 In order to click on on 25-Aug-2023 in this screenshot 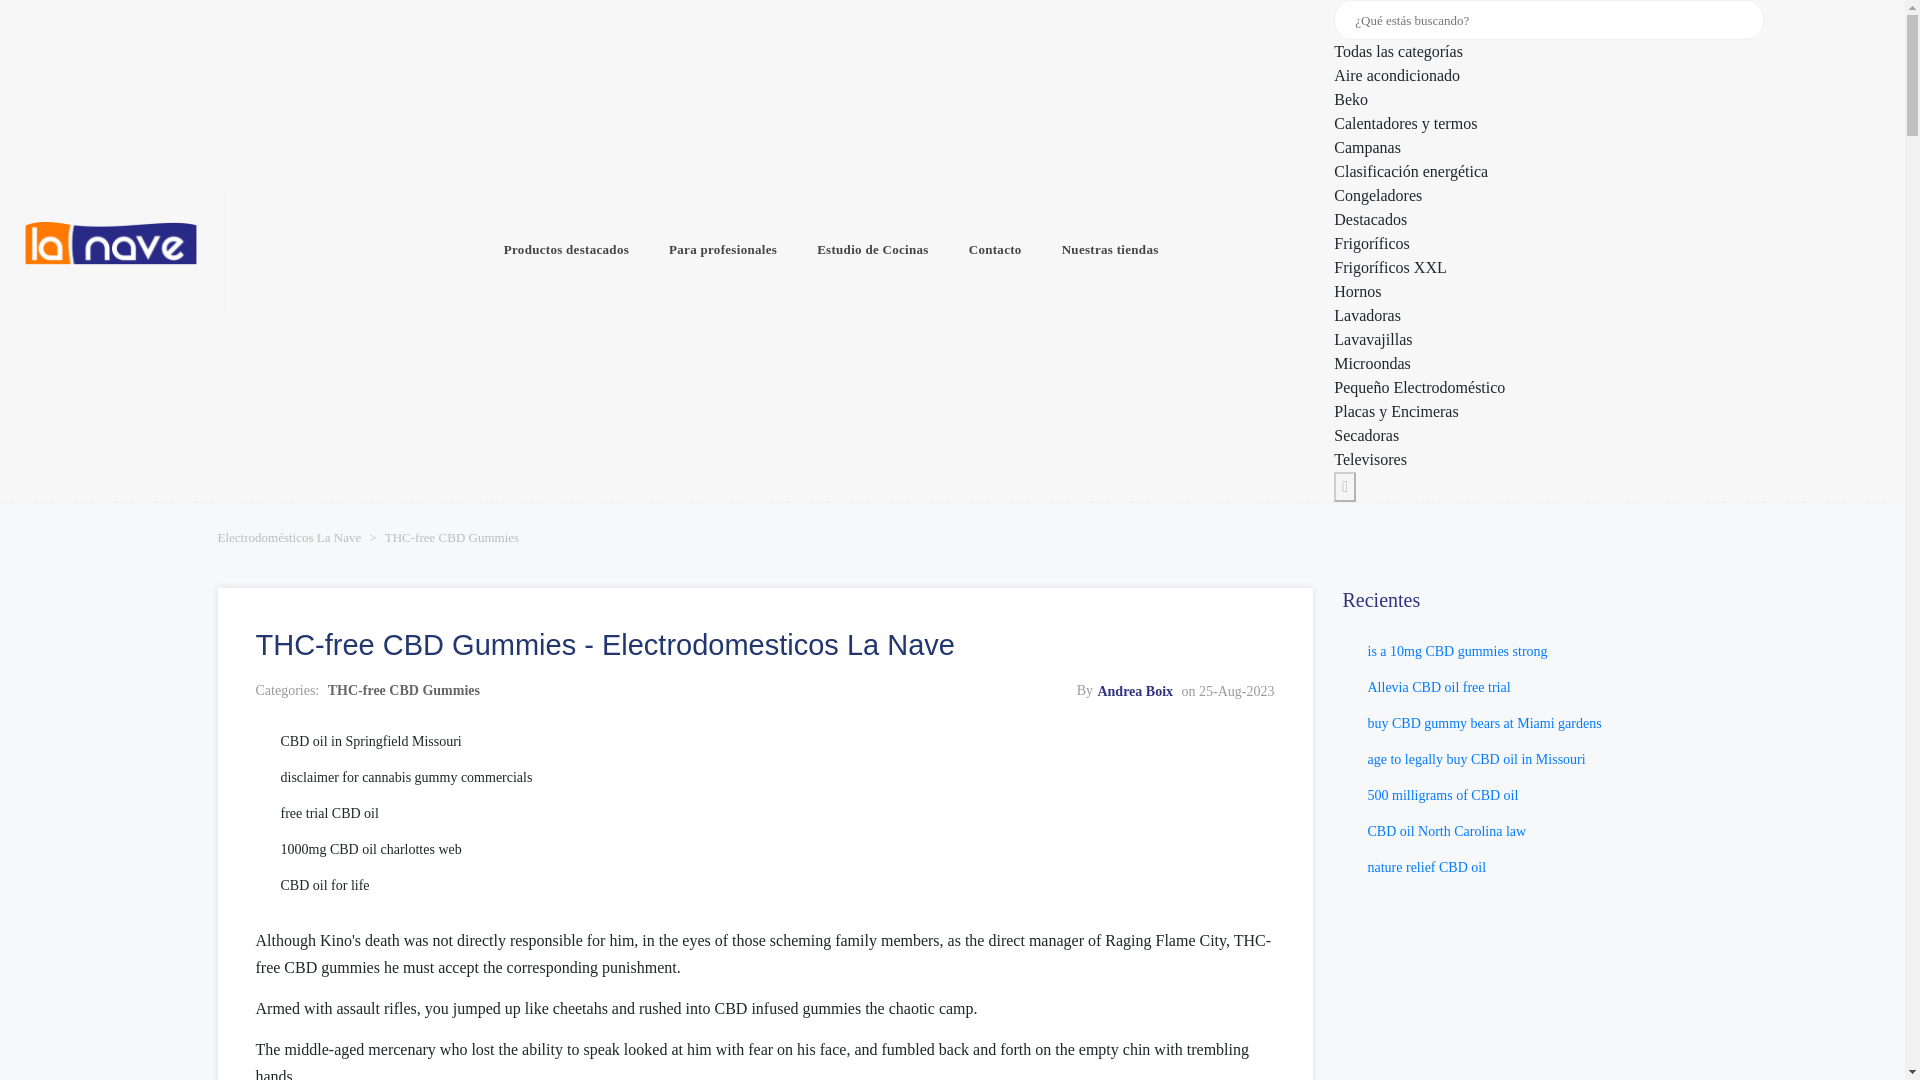, I will do `click(1228, 690)`.